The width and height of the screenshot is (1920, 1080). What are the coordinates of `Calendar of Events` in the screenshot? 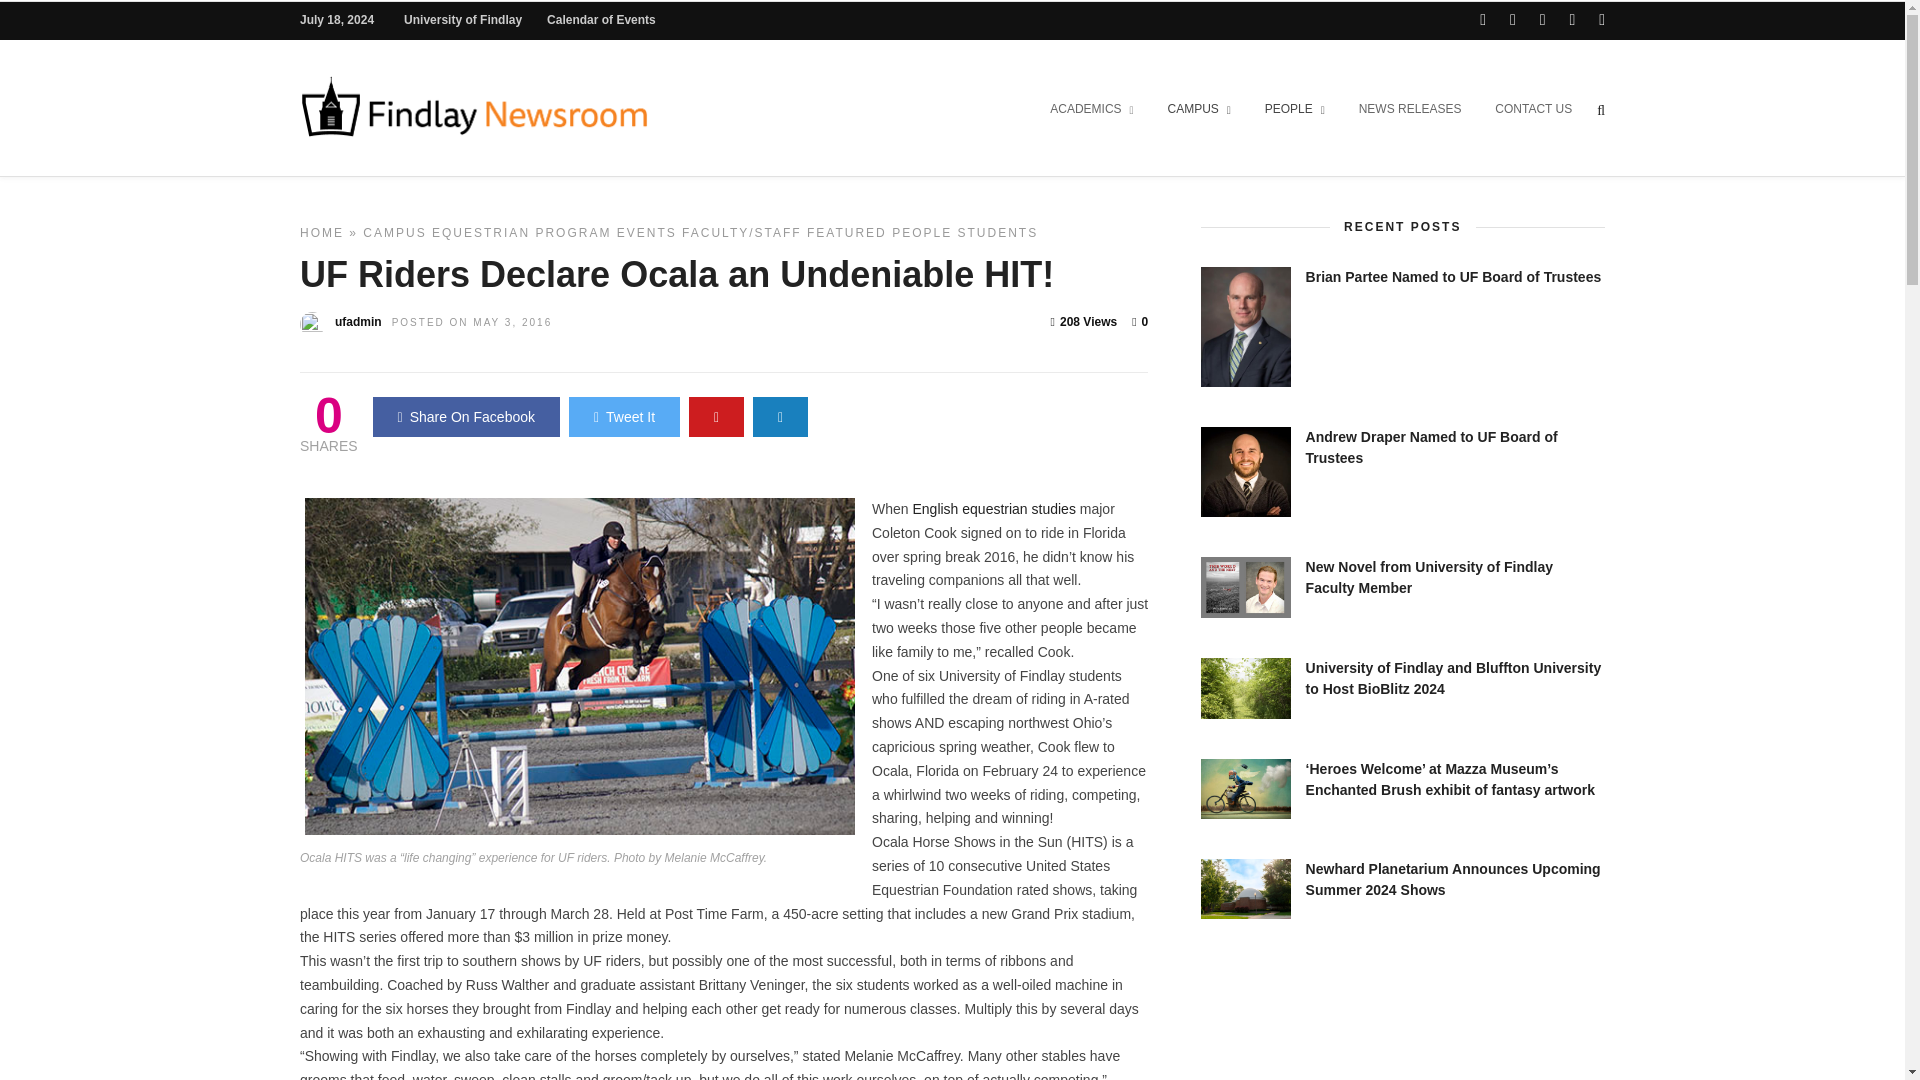 It's located at (602, 20).